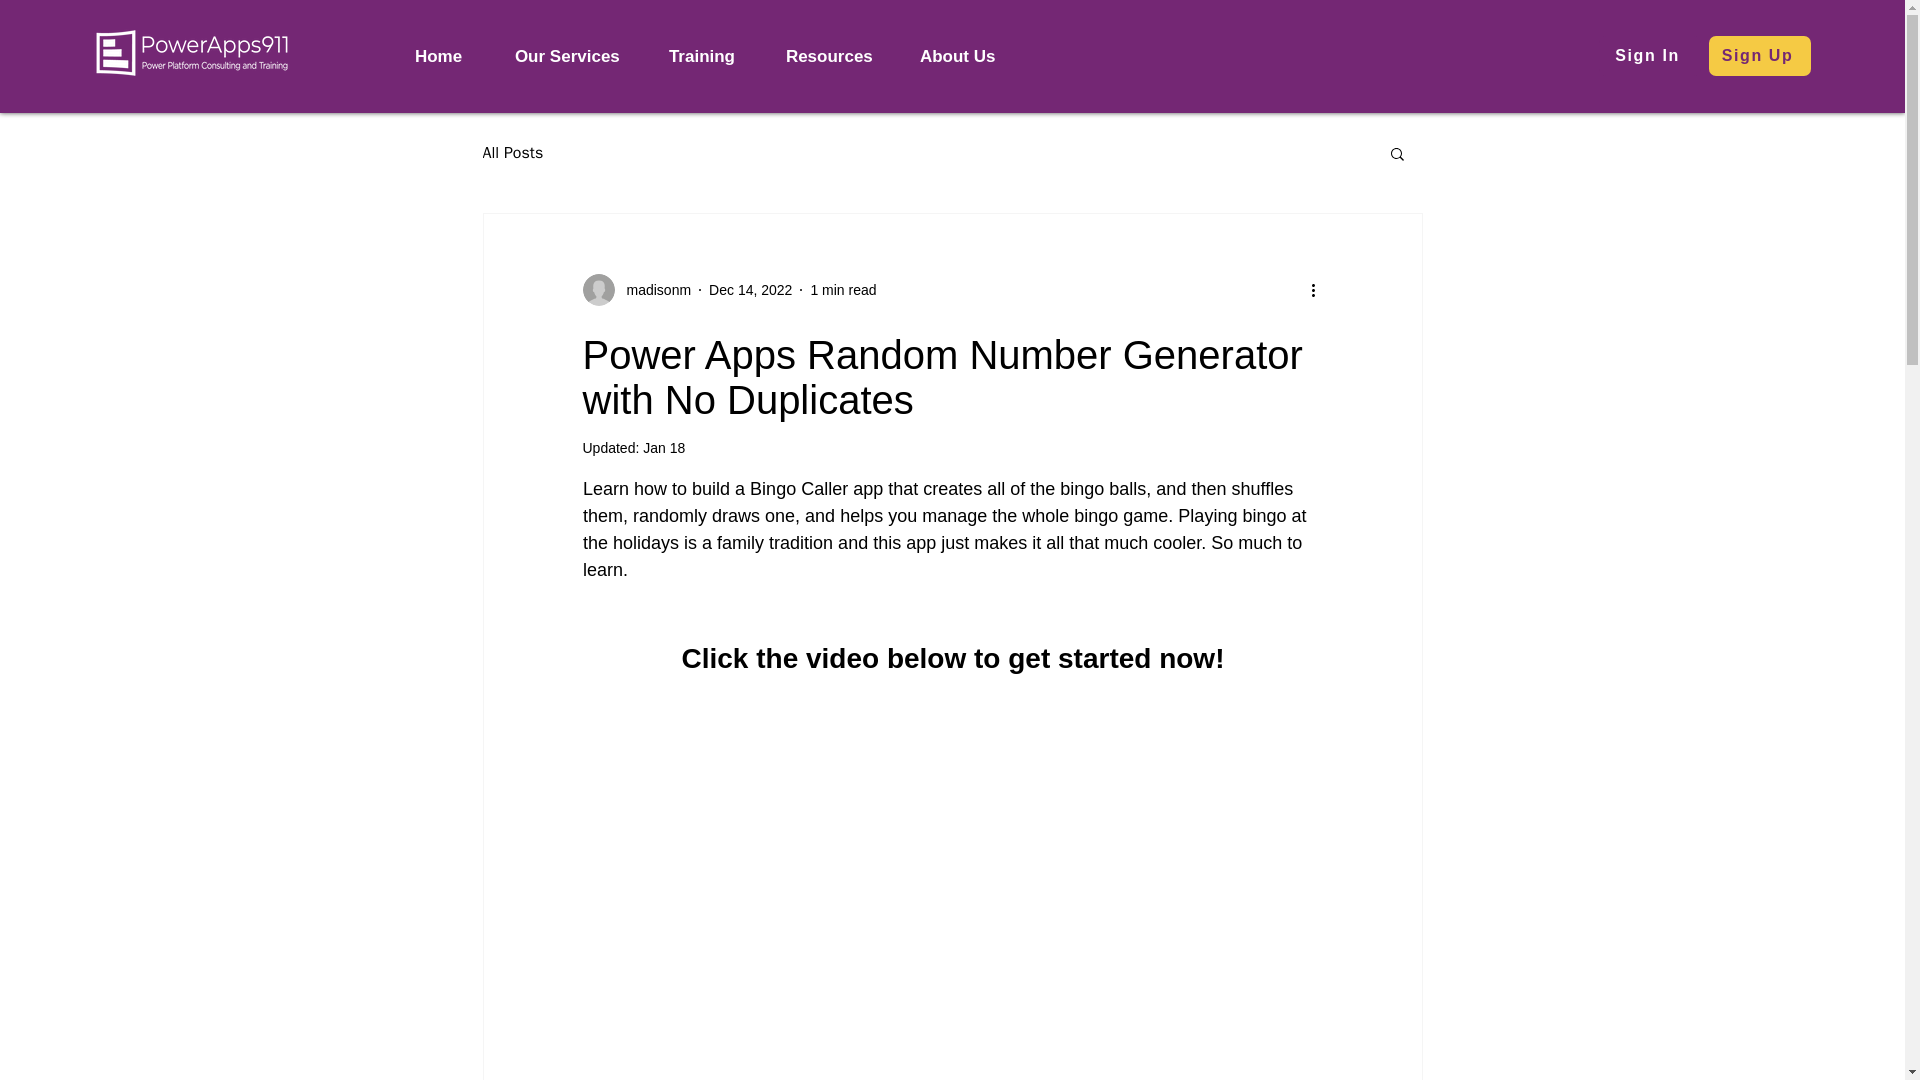  I want to click on Dec 14, 2022, so click(750, 290).